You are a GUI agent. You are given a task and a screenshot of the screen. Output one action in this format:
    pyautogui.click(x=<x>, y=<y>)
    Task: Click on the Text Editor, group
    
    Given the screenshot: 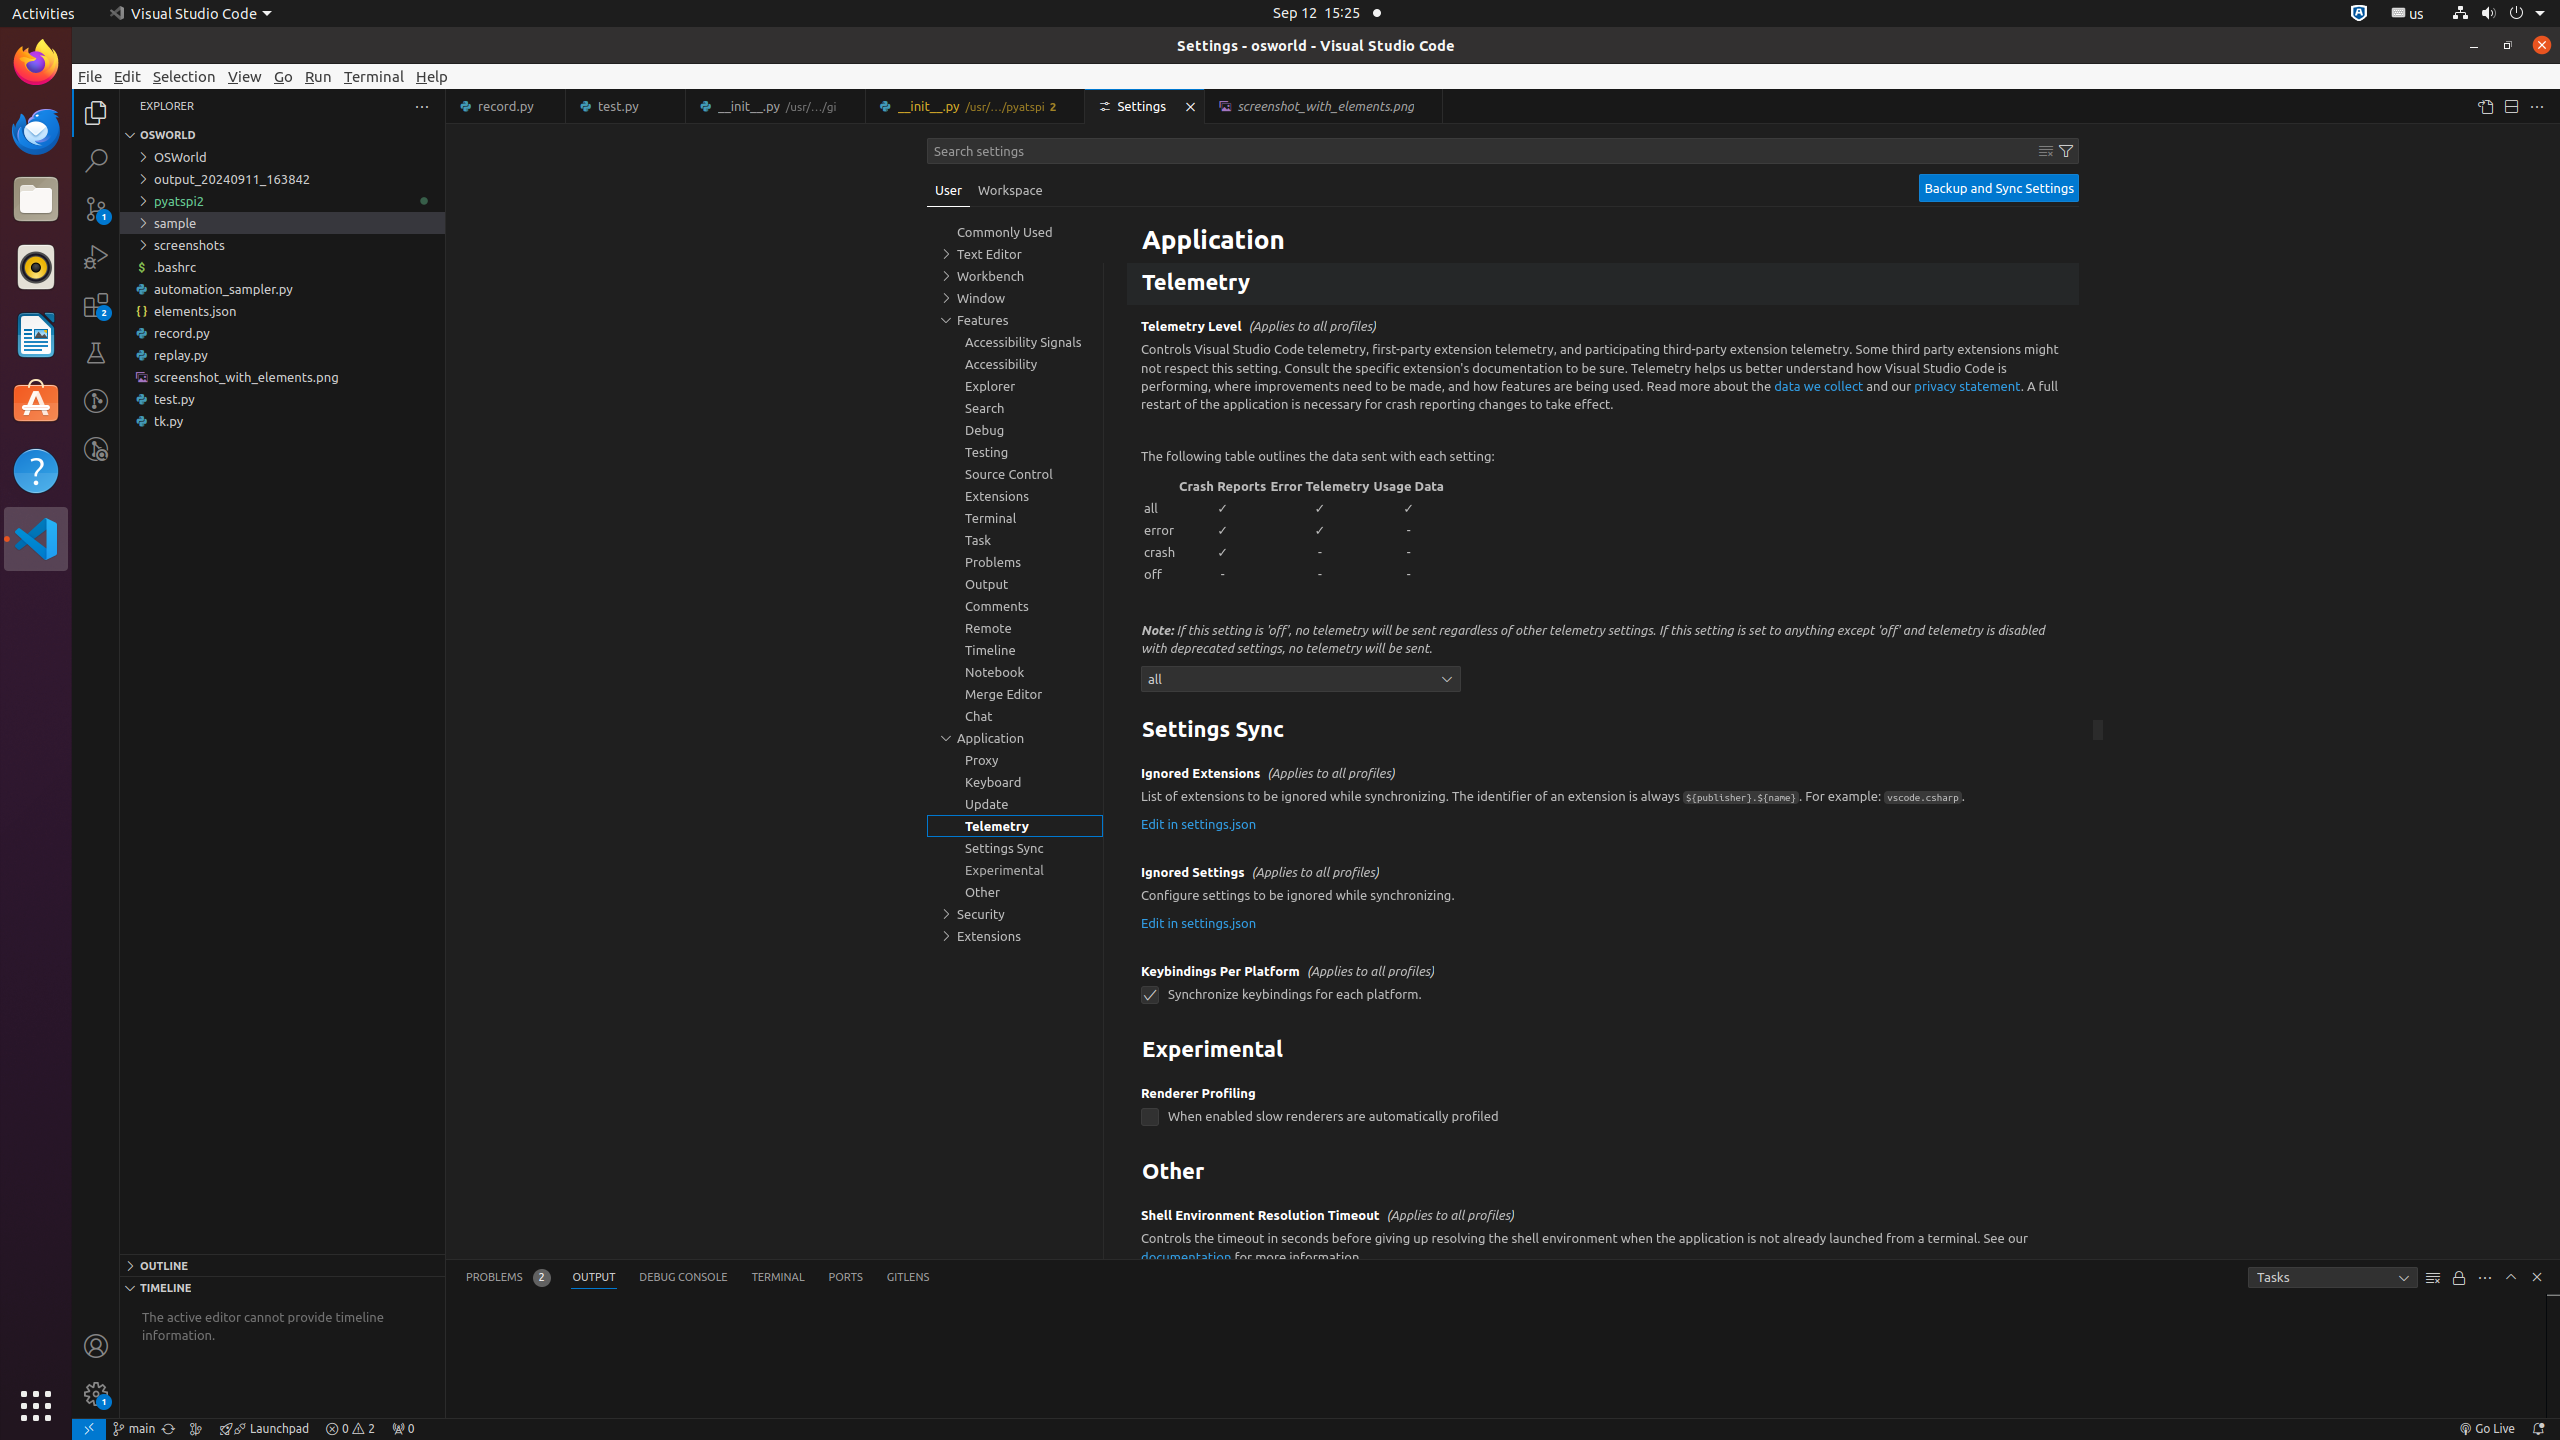 What is the action you would take?
    pyautogui.click(x=1015, y=254)
    